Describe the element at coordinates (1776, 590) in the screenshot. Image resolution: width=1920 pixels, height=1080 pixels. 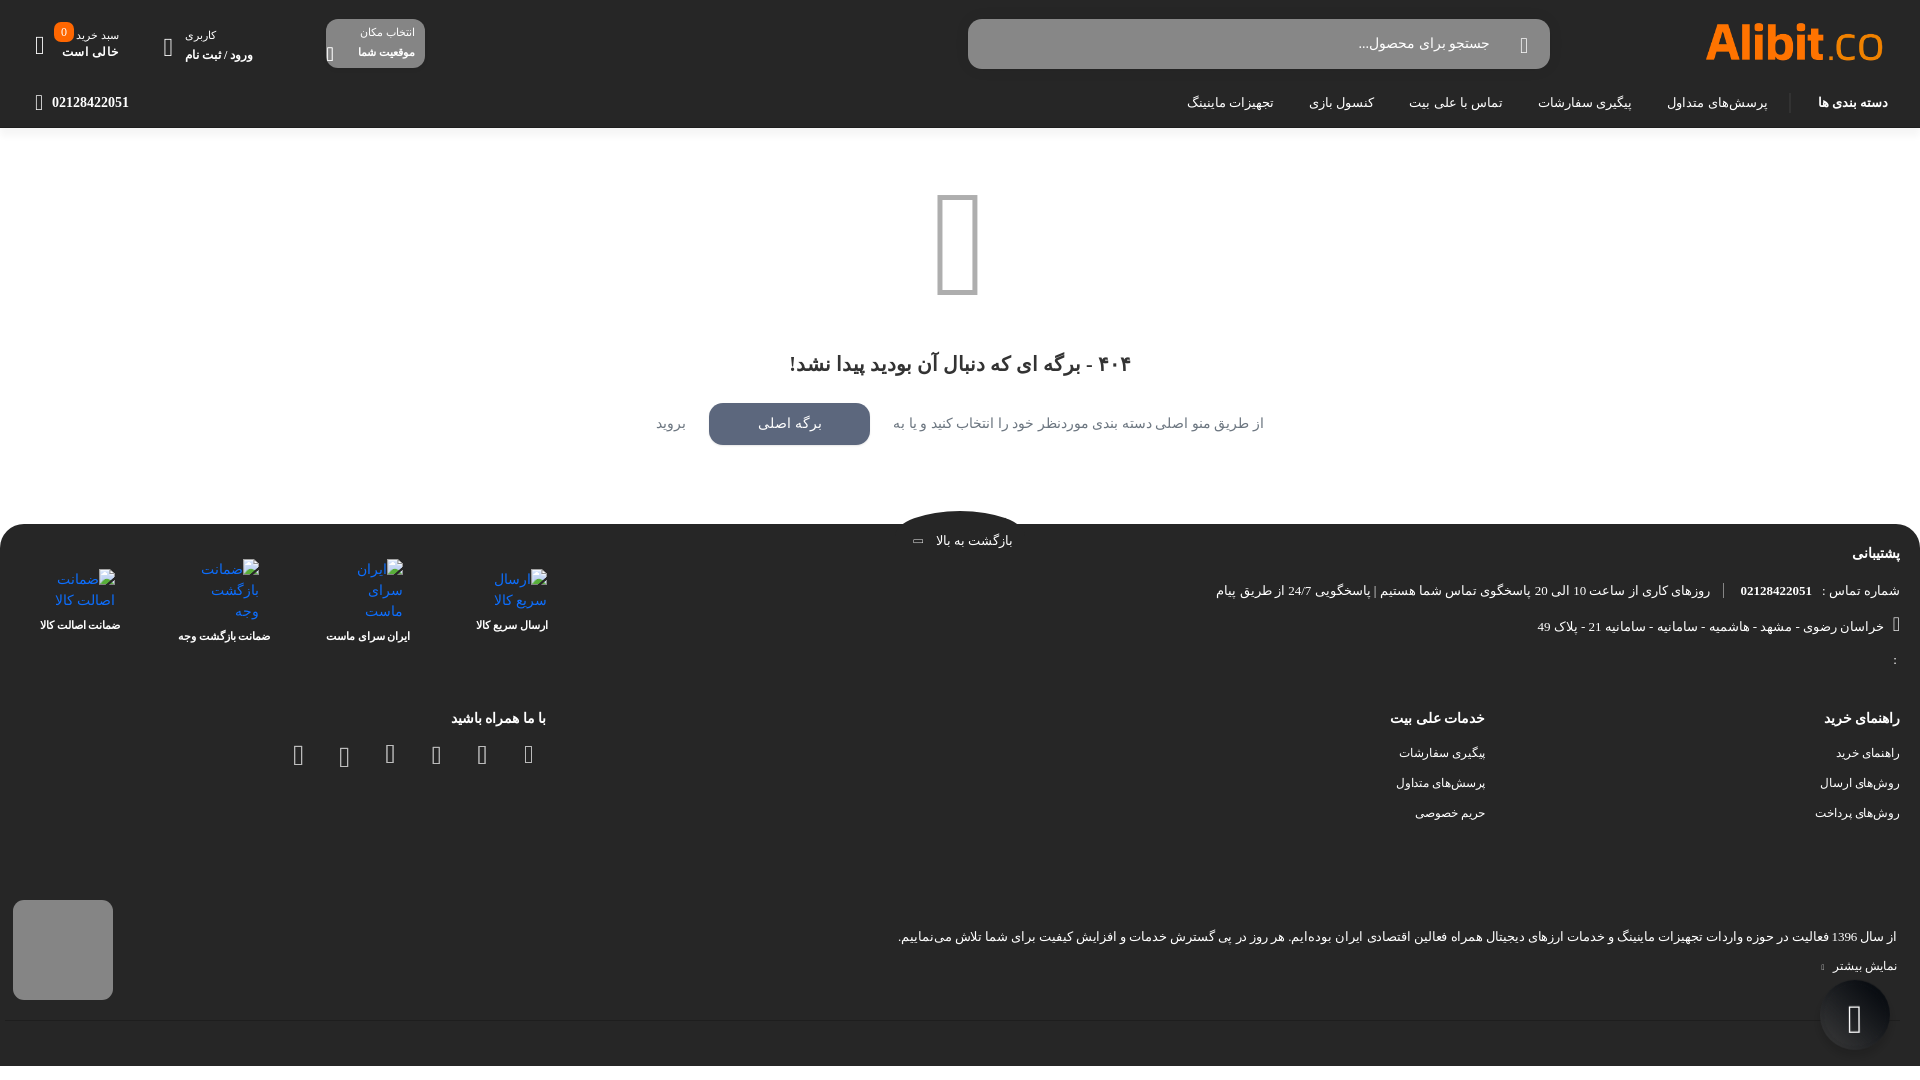
I see `02128422051` at that location.